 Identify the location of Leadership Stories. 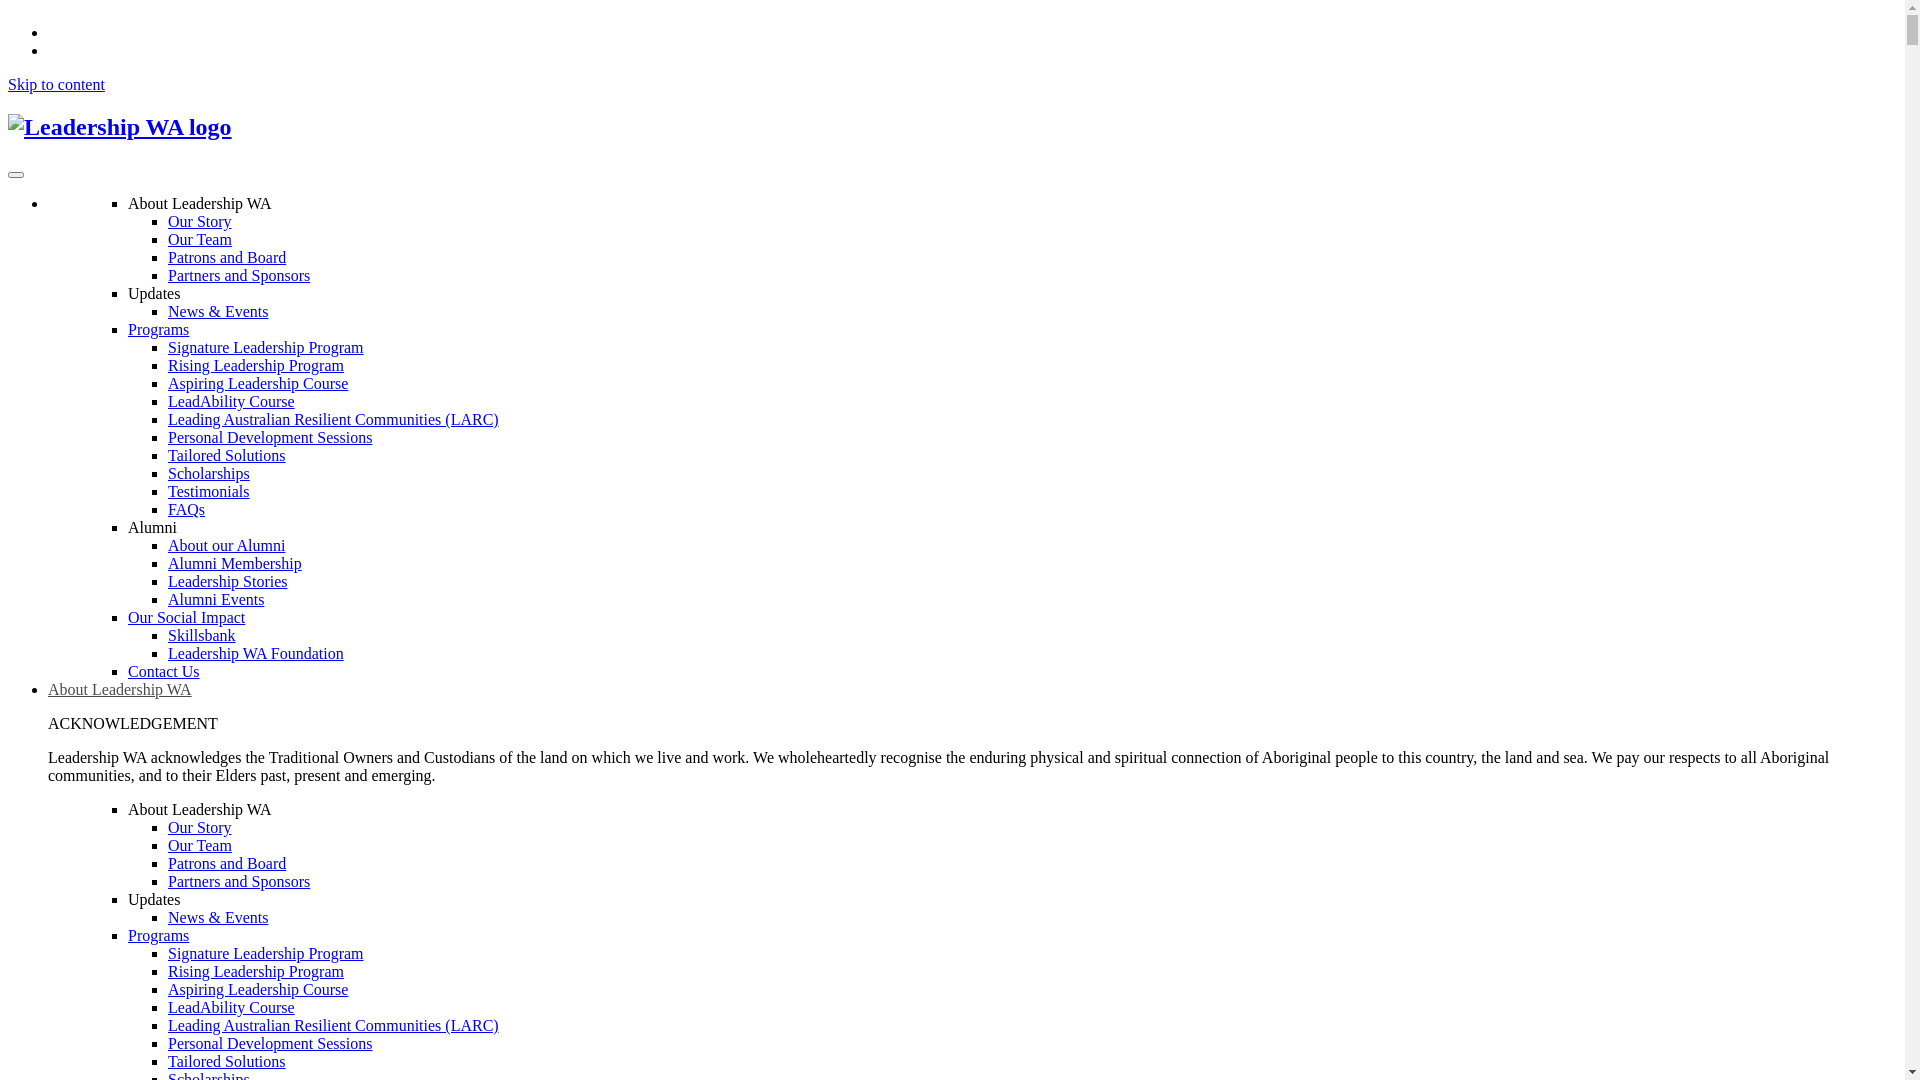
(228, 582).